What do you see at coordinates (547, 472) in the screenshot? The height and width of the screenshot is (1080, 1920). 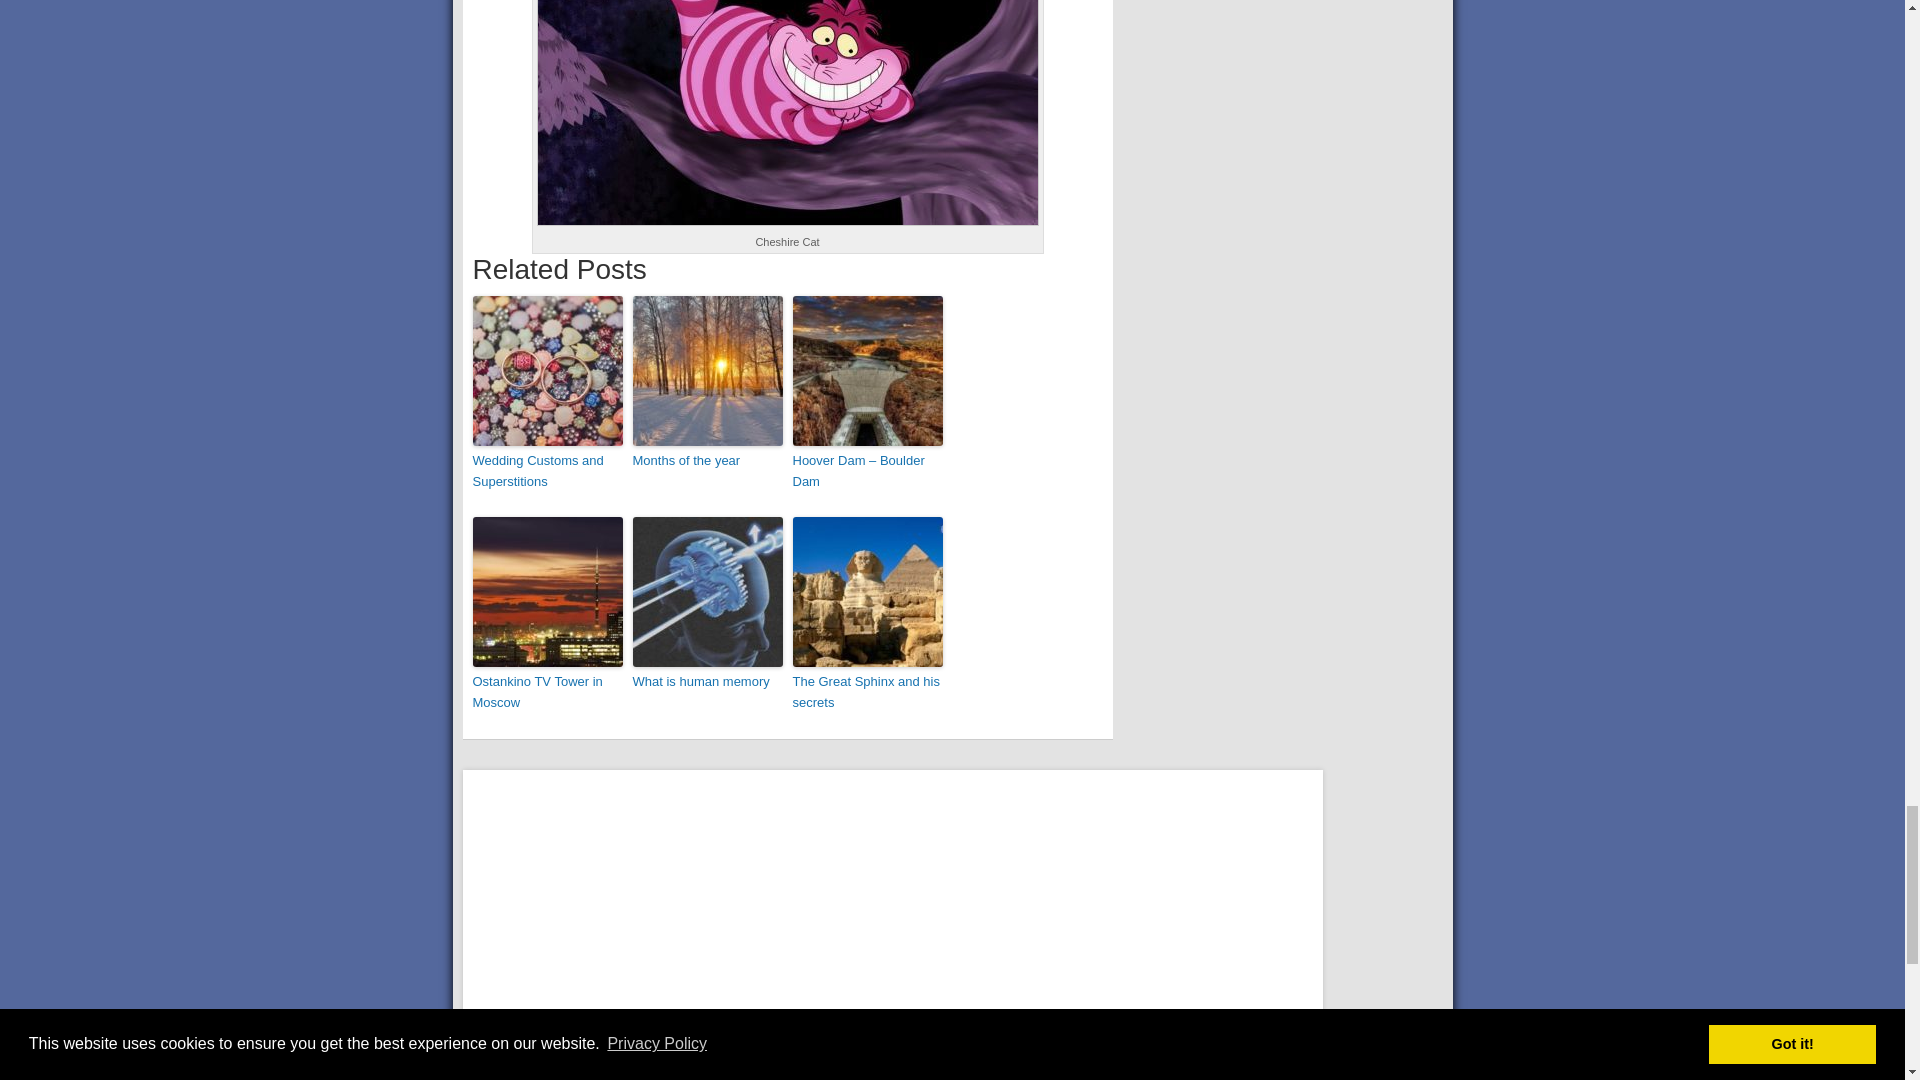 I see `Wedding Customs and Superstitions` at bounding box center [547, 472].